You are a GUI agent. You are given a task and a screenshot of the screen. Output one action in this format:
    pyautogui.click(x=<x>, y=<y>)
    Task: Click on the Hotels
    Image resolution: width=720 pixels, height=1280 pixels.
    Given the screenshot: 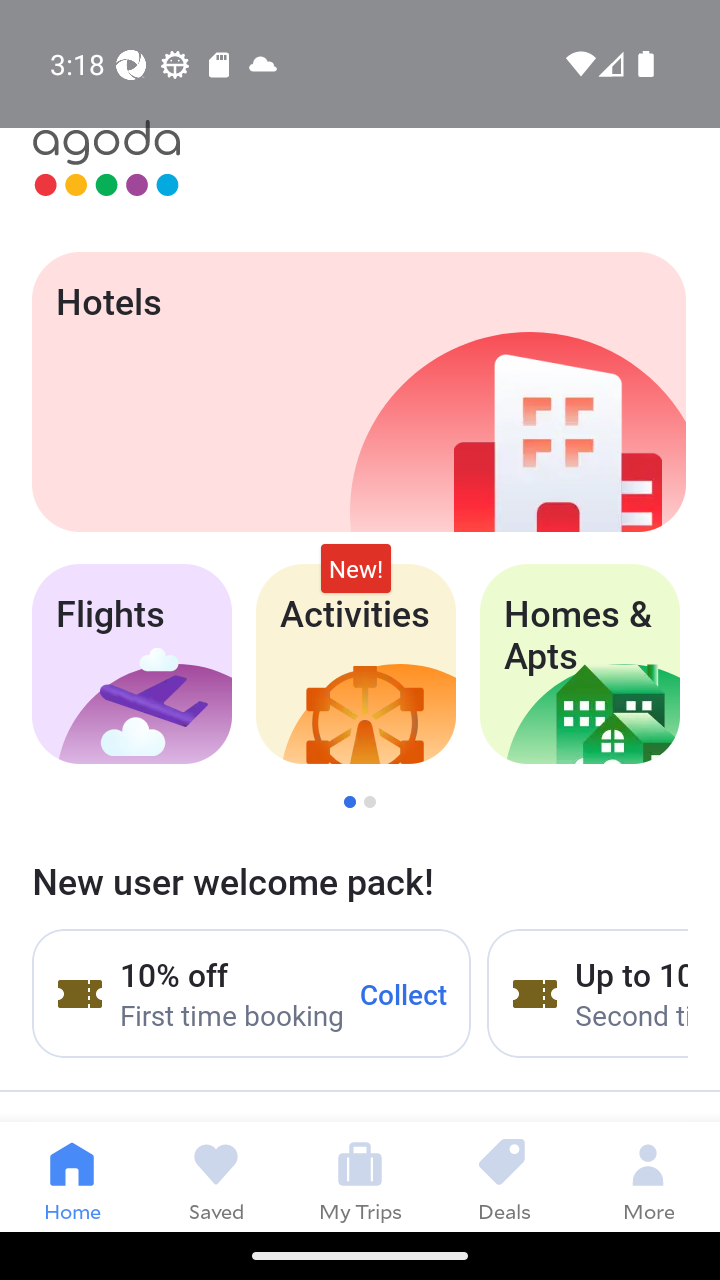 What is the action you would take?
    pyautogui.click(x=358, y=392)
    